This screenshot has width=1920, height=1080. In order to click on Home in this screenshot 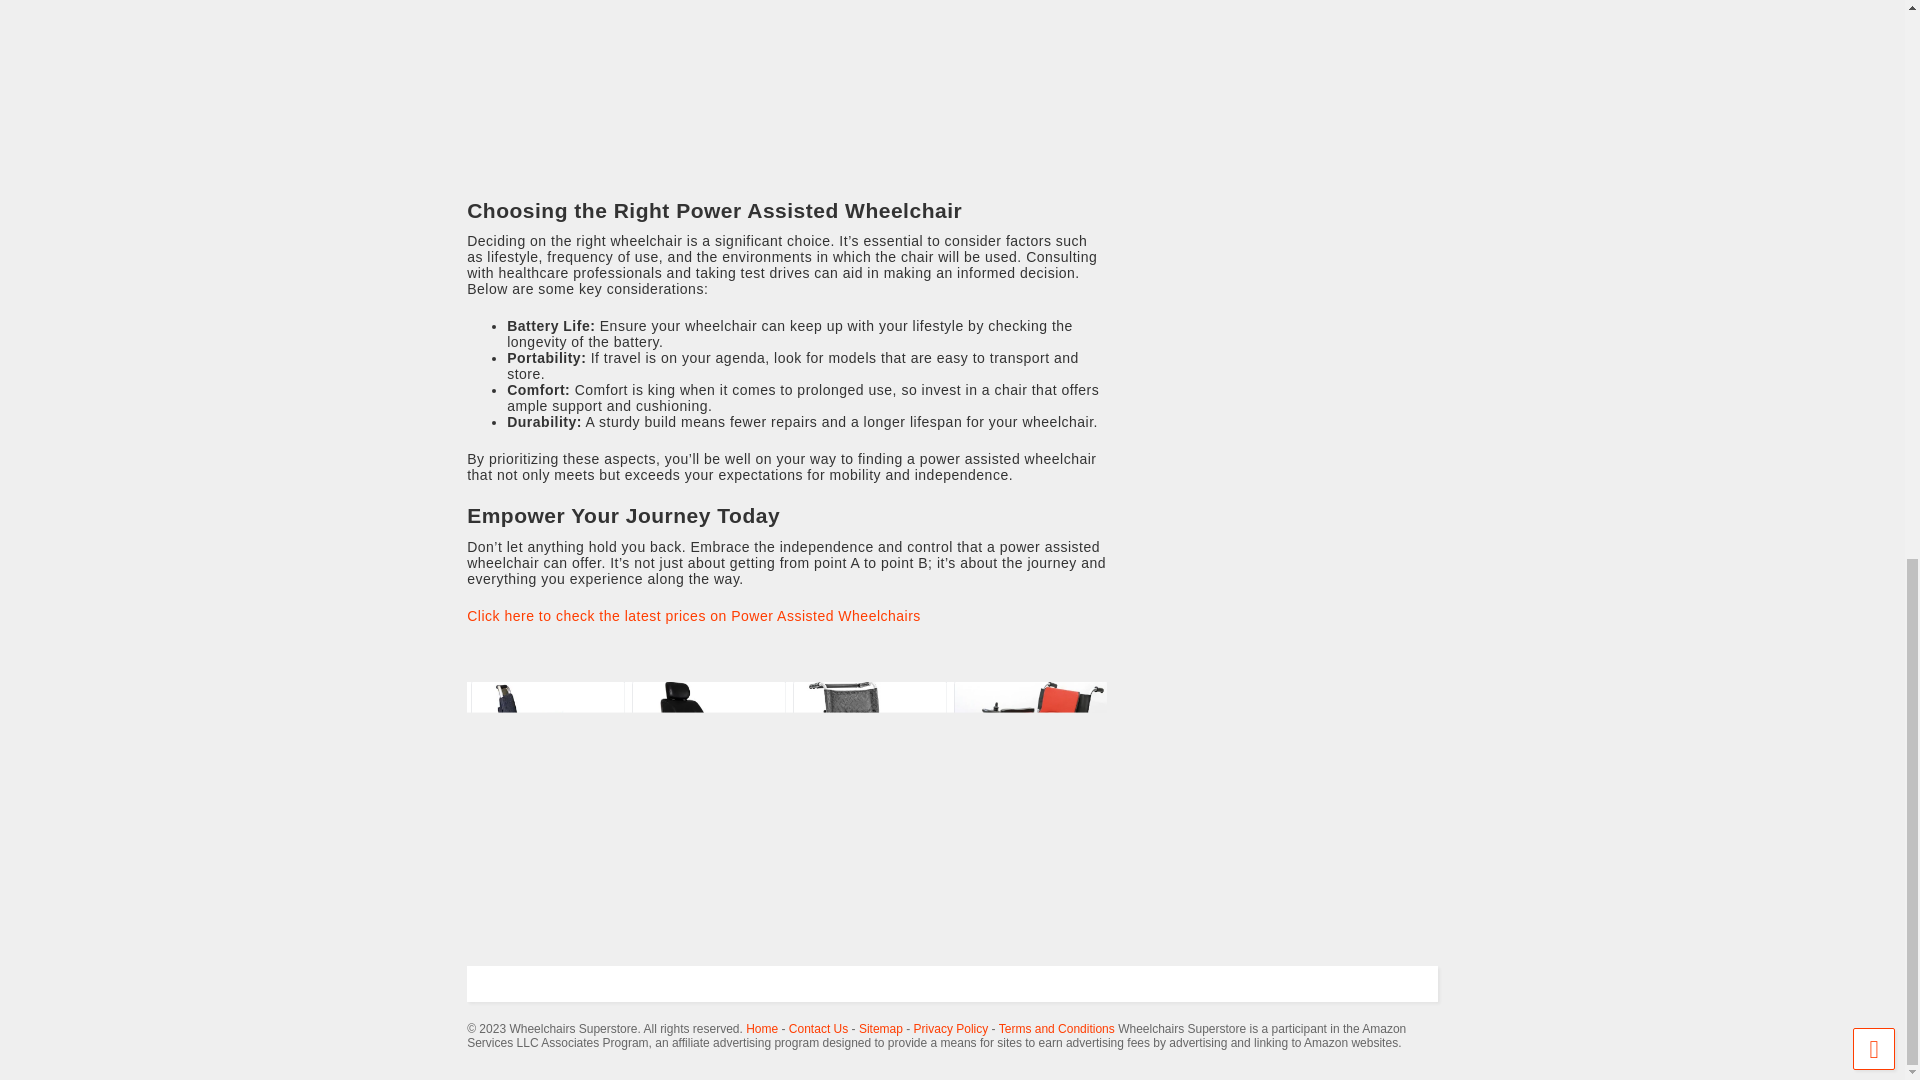, I will do `click(762, 1028)`.